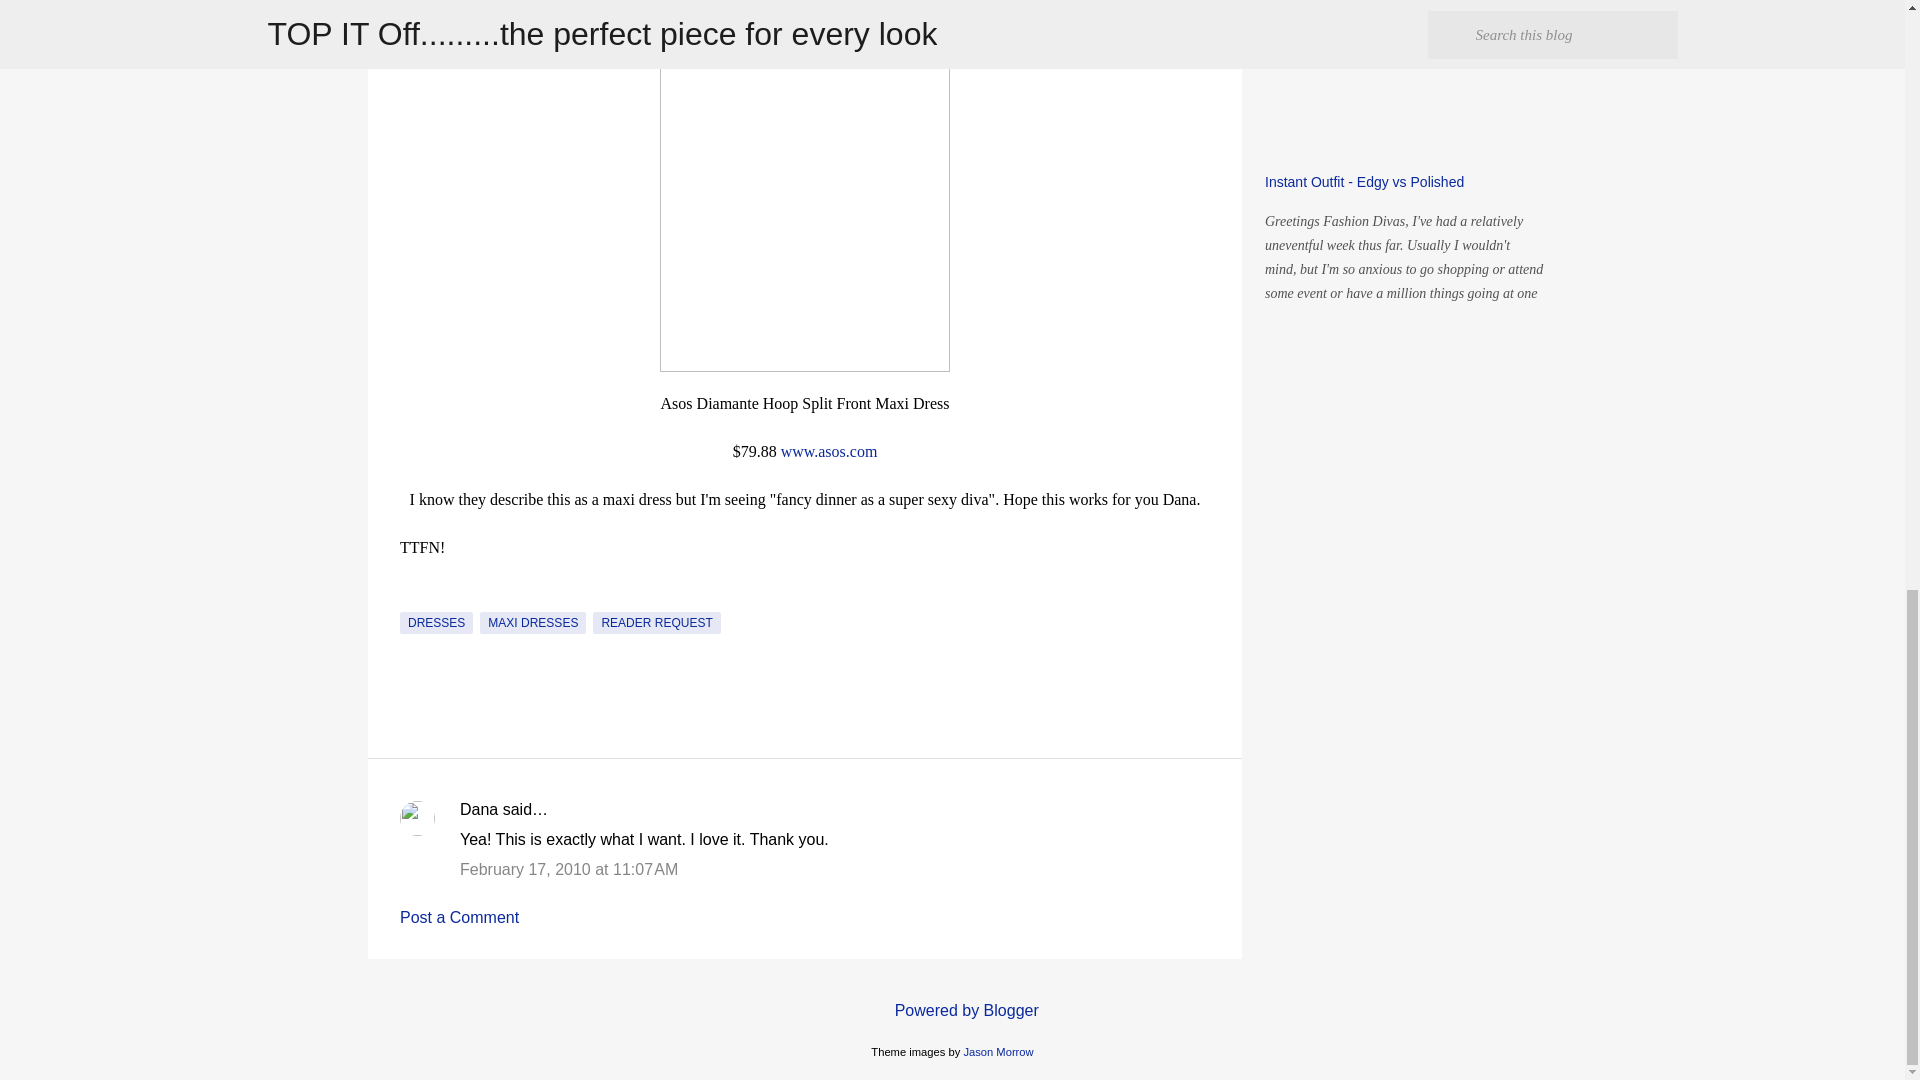 The height and width of the screenshot is (1080, 1920). What do you see at coordinates (952, 1010) in the screenshot?
I see `Powered by Blogger` at bounding box center [952, 1010].